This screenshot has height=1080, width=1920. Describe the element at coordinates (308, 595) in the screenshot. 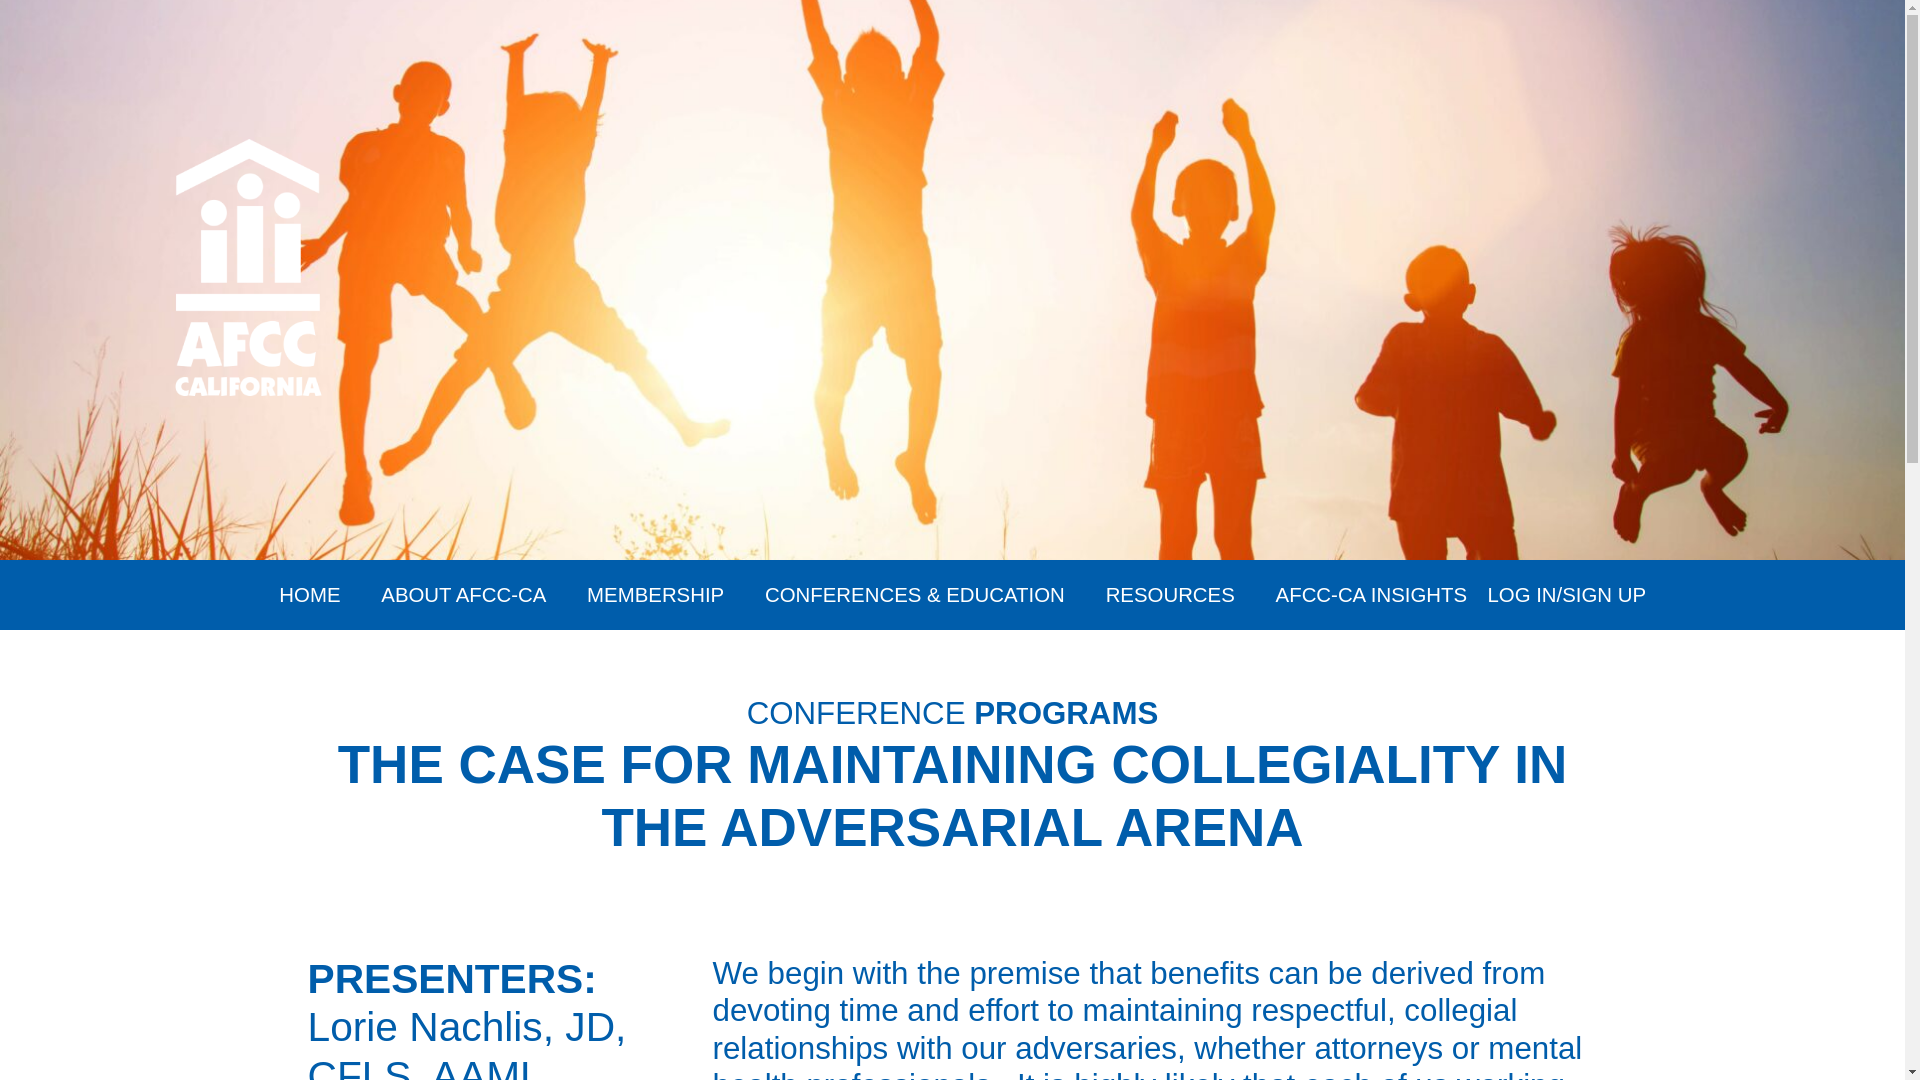

I see `HOME` at that location.